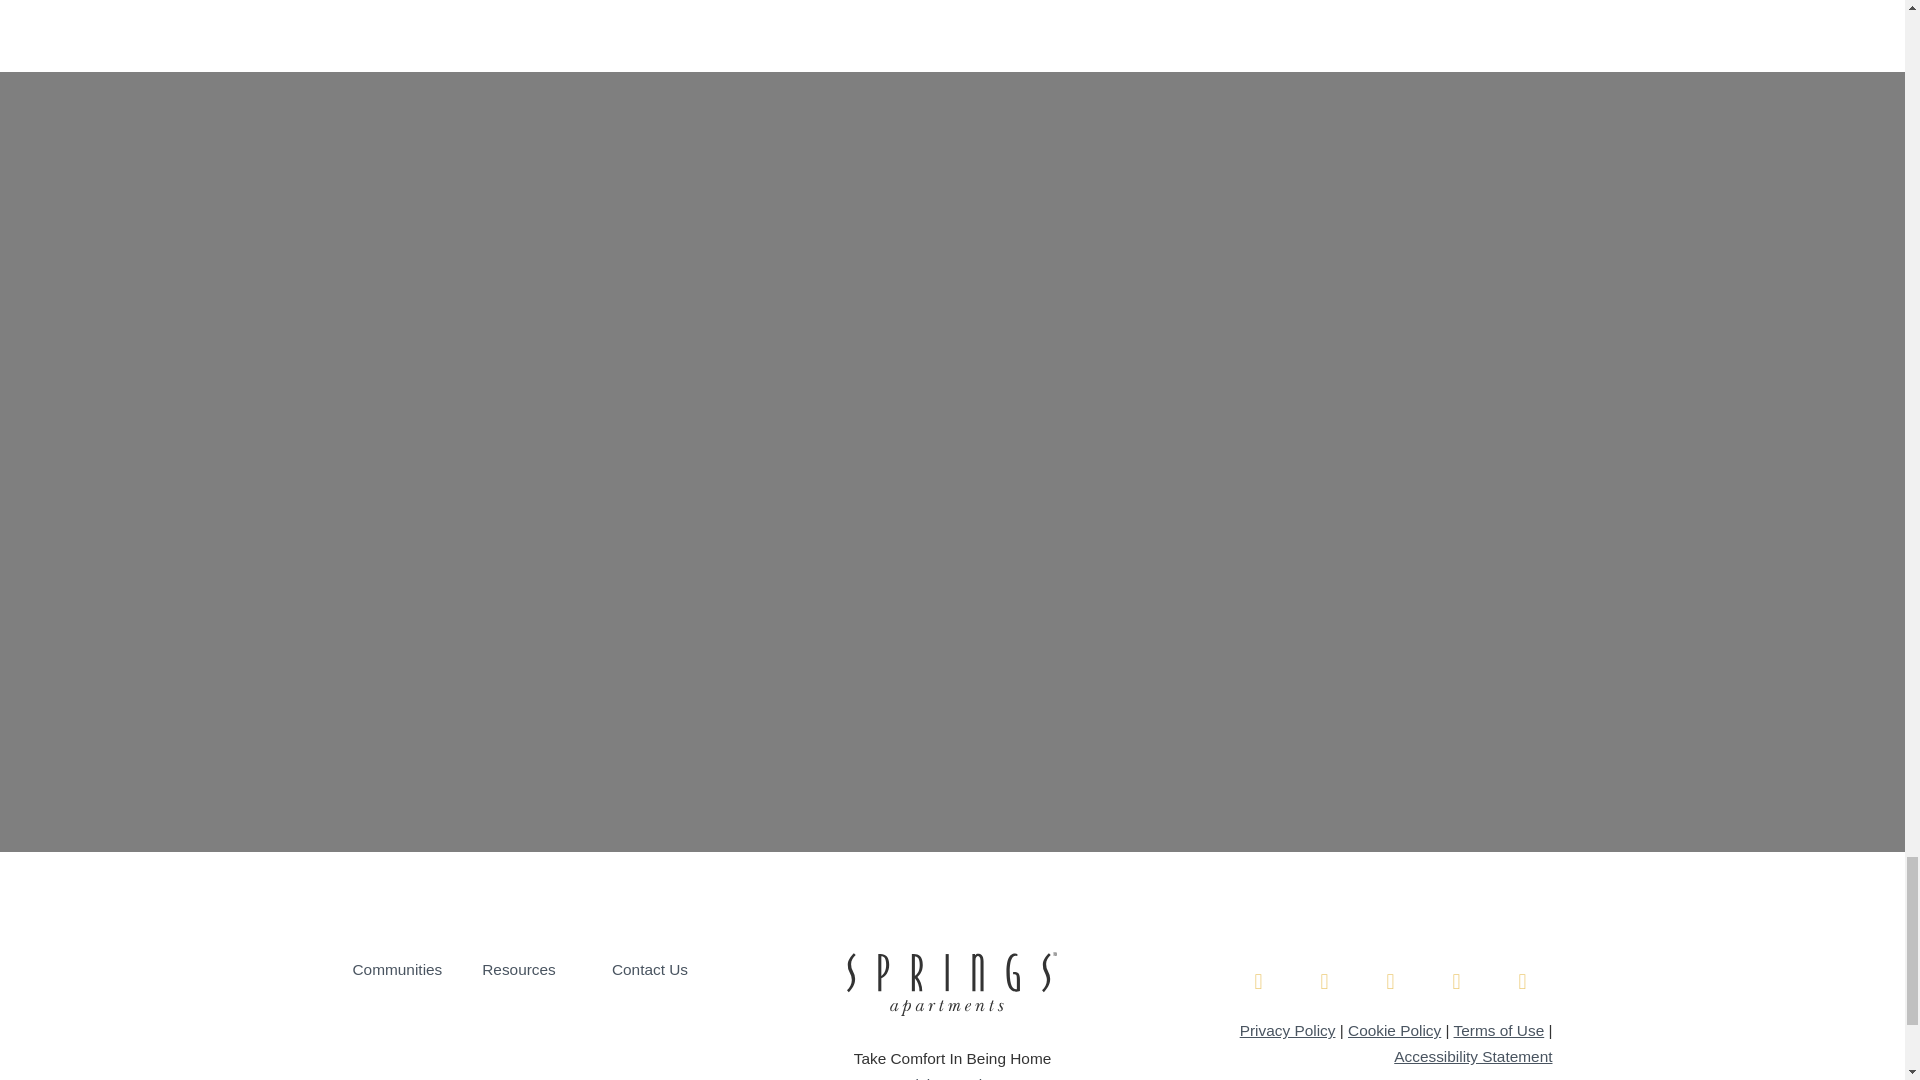 This screenshot has width=1920, height=1080. Describe the element at coordinates (1394, 1030) in the screenshot. I see `Cookie Policy` at that location.